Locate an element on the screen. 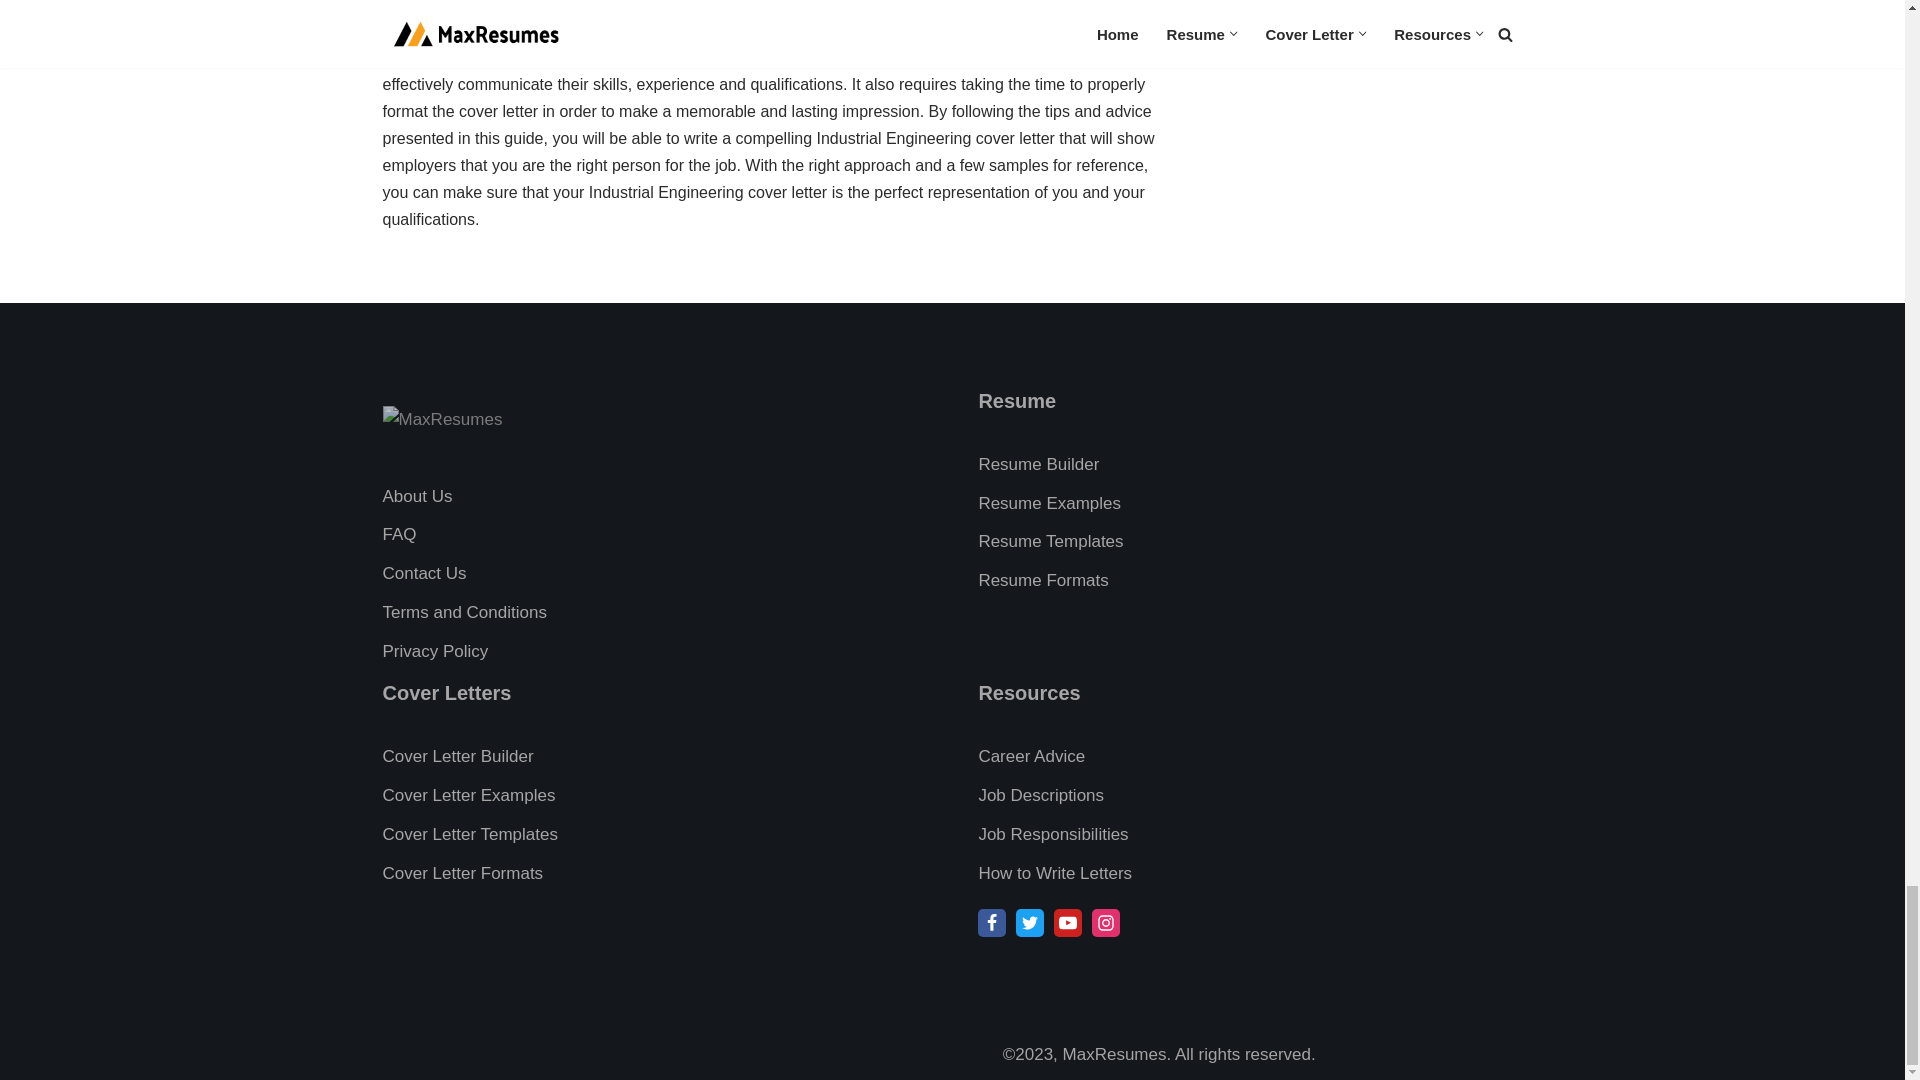 Image resolution: width=1920 pixels, height=1080 pixels. Twitter is located at coordinates (1030, 923).